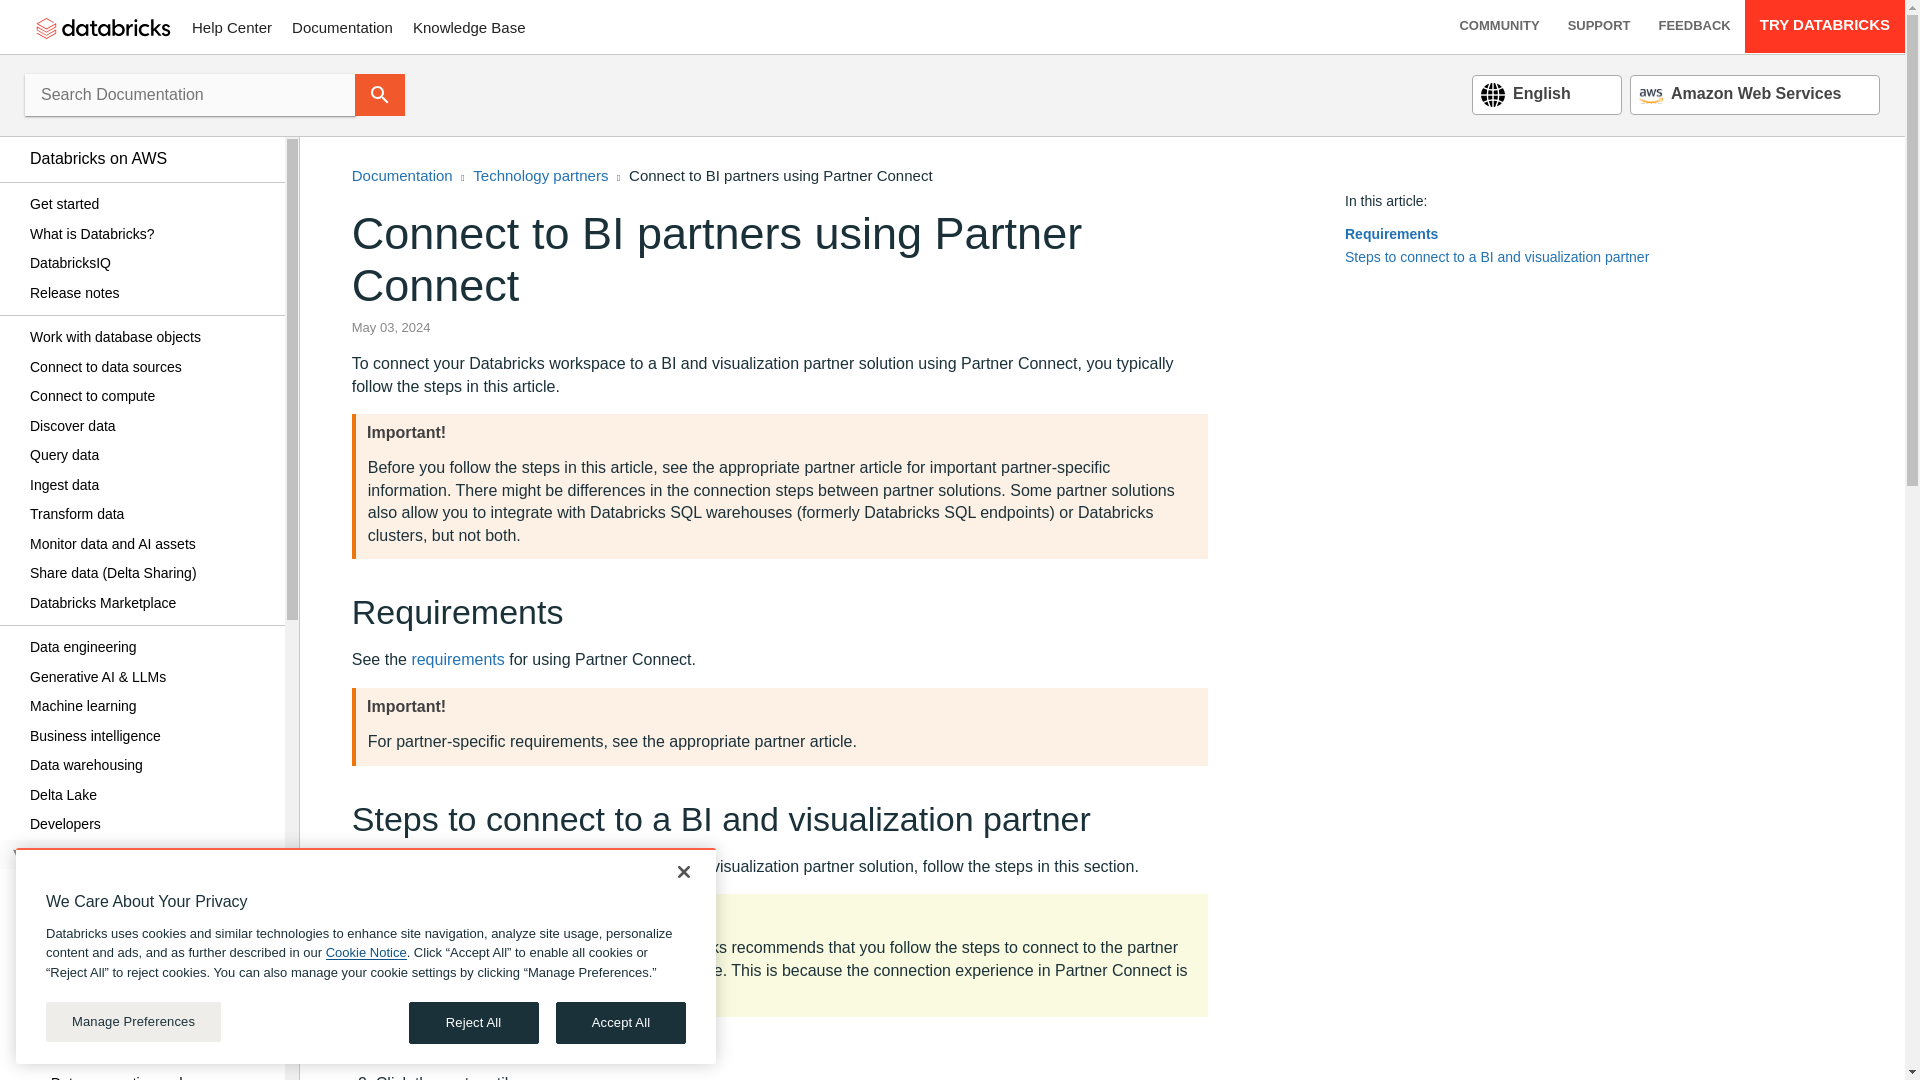  I want to click on Business intelligence, so click(150, 736).